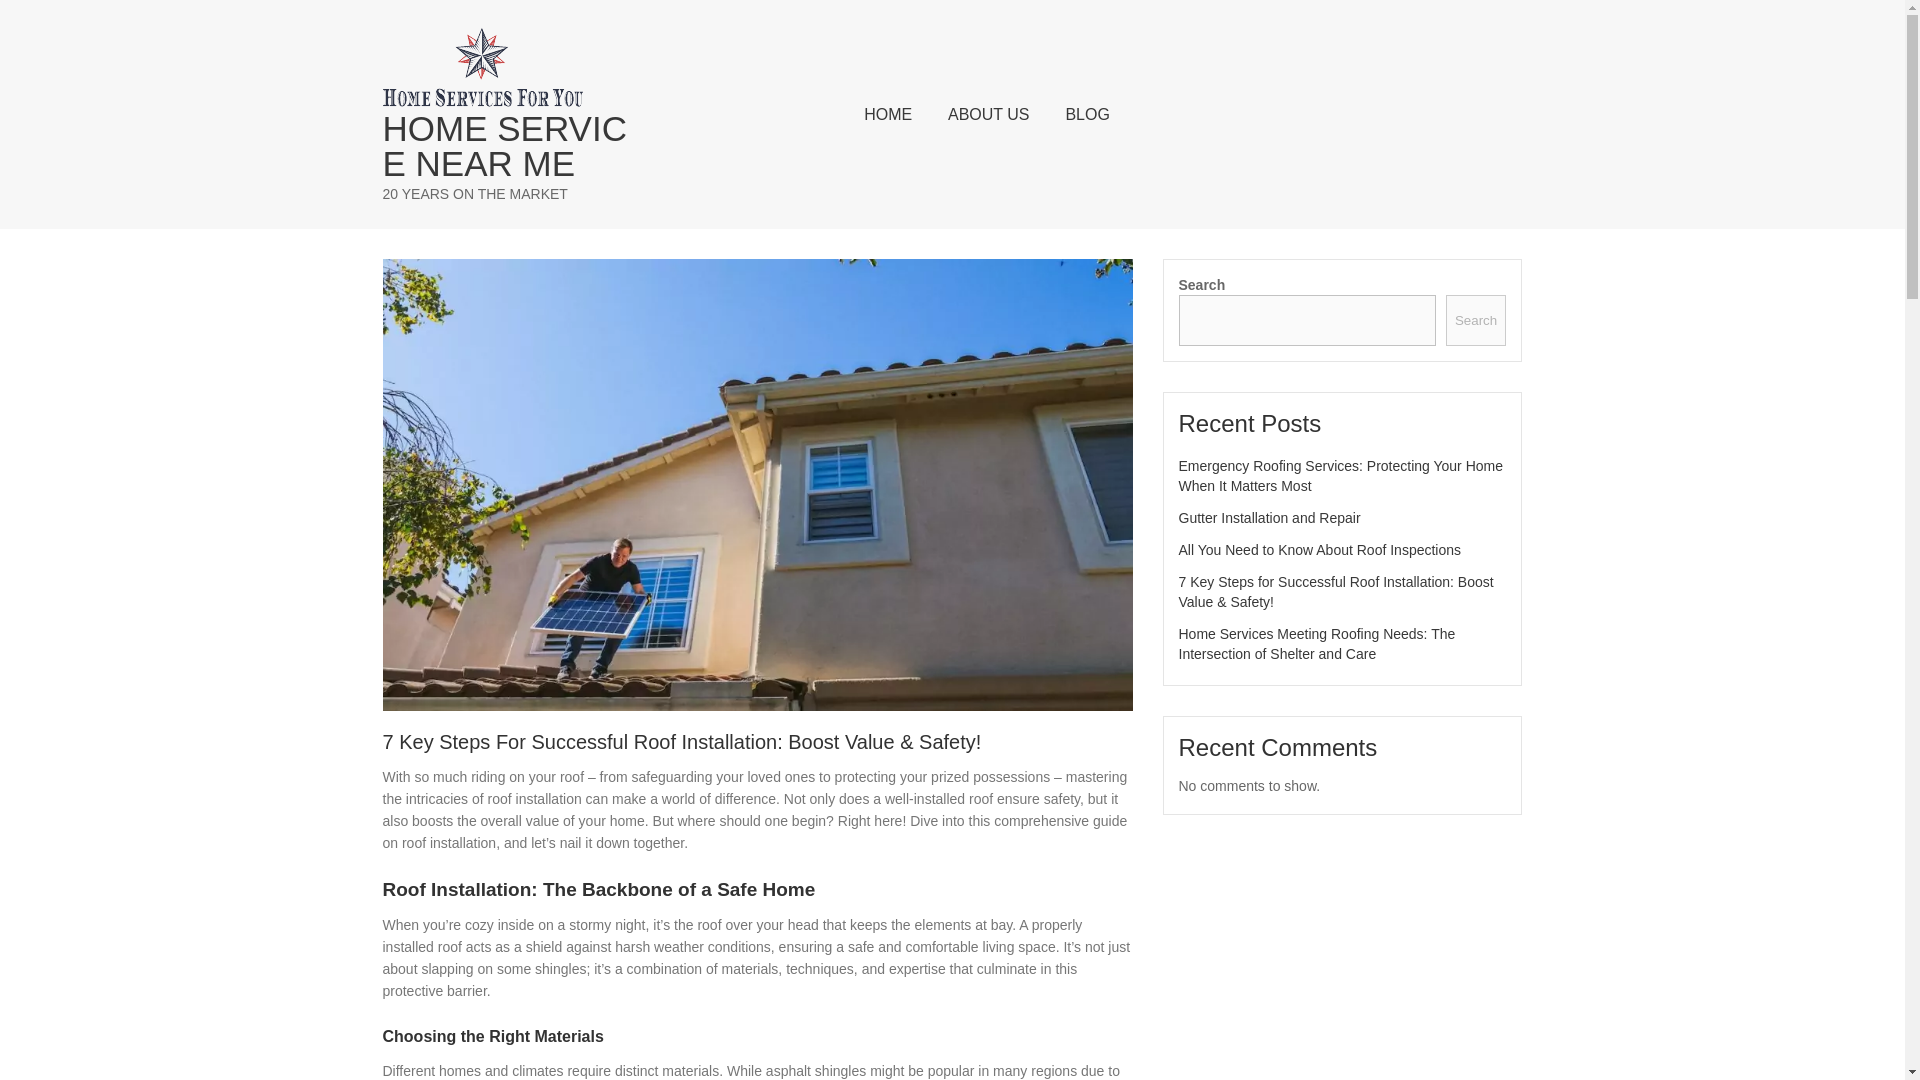 The image size is (1920, 1080). Describe the element at coordinates (1320, 550) in the screenshot. I see `All You Need to Know About Roof Inspections` at that location.